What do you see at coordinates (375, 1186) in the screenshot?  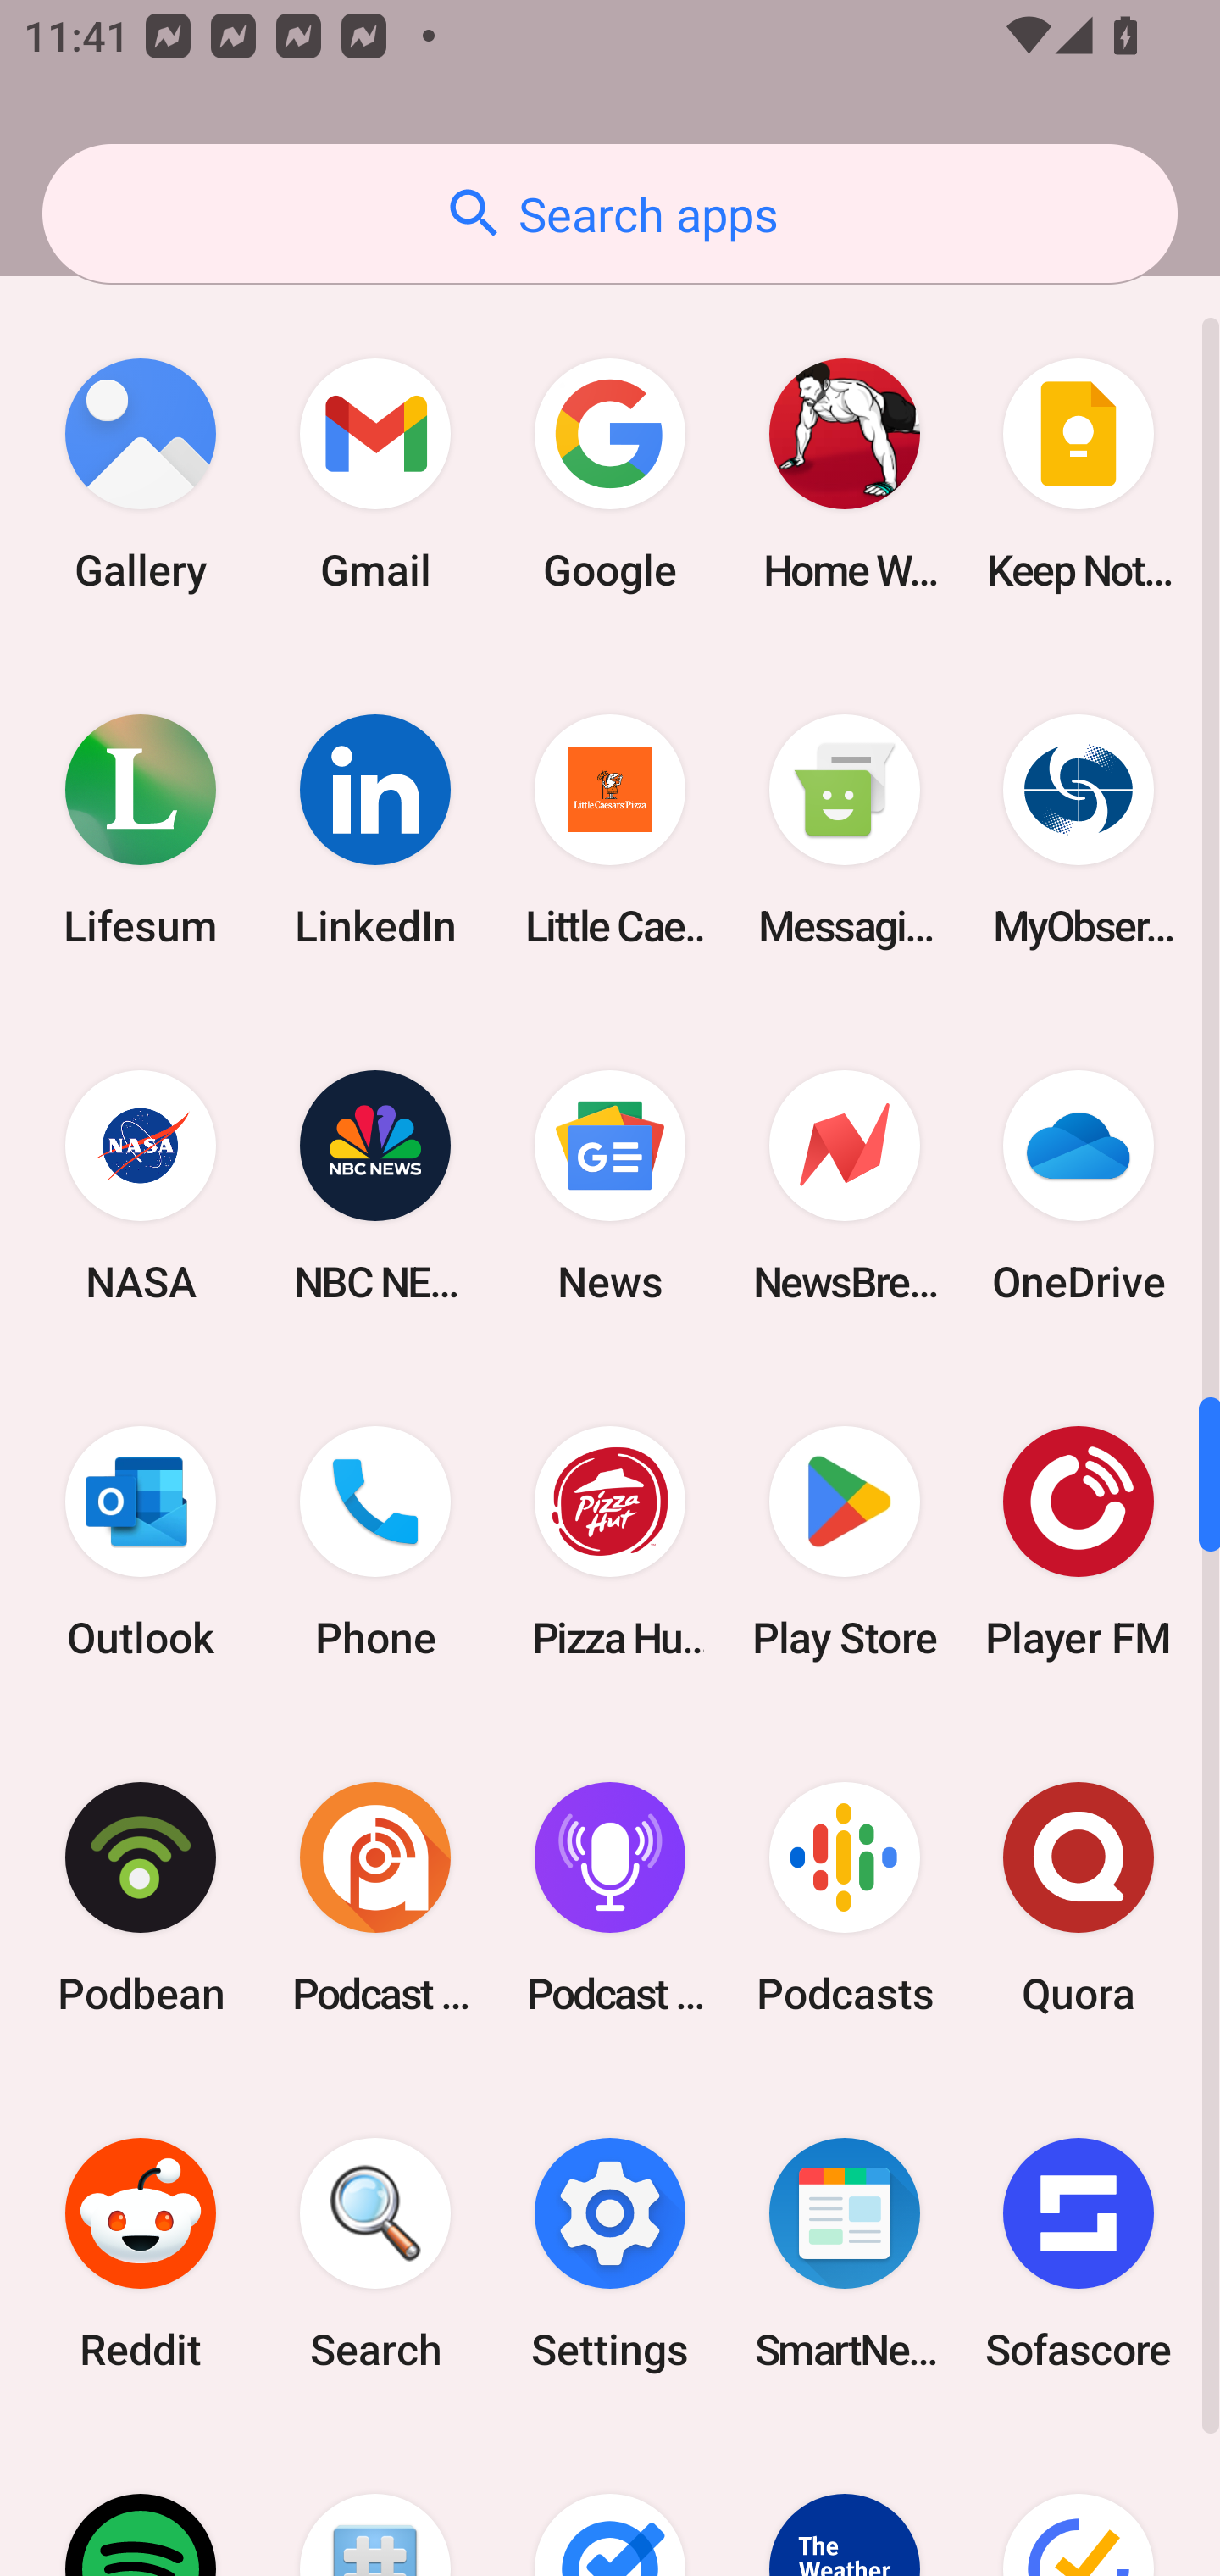 I see `NBC NEWS` at bounding box center [375, 1186].